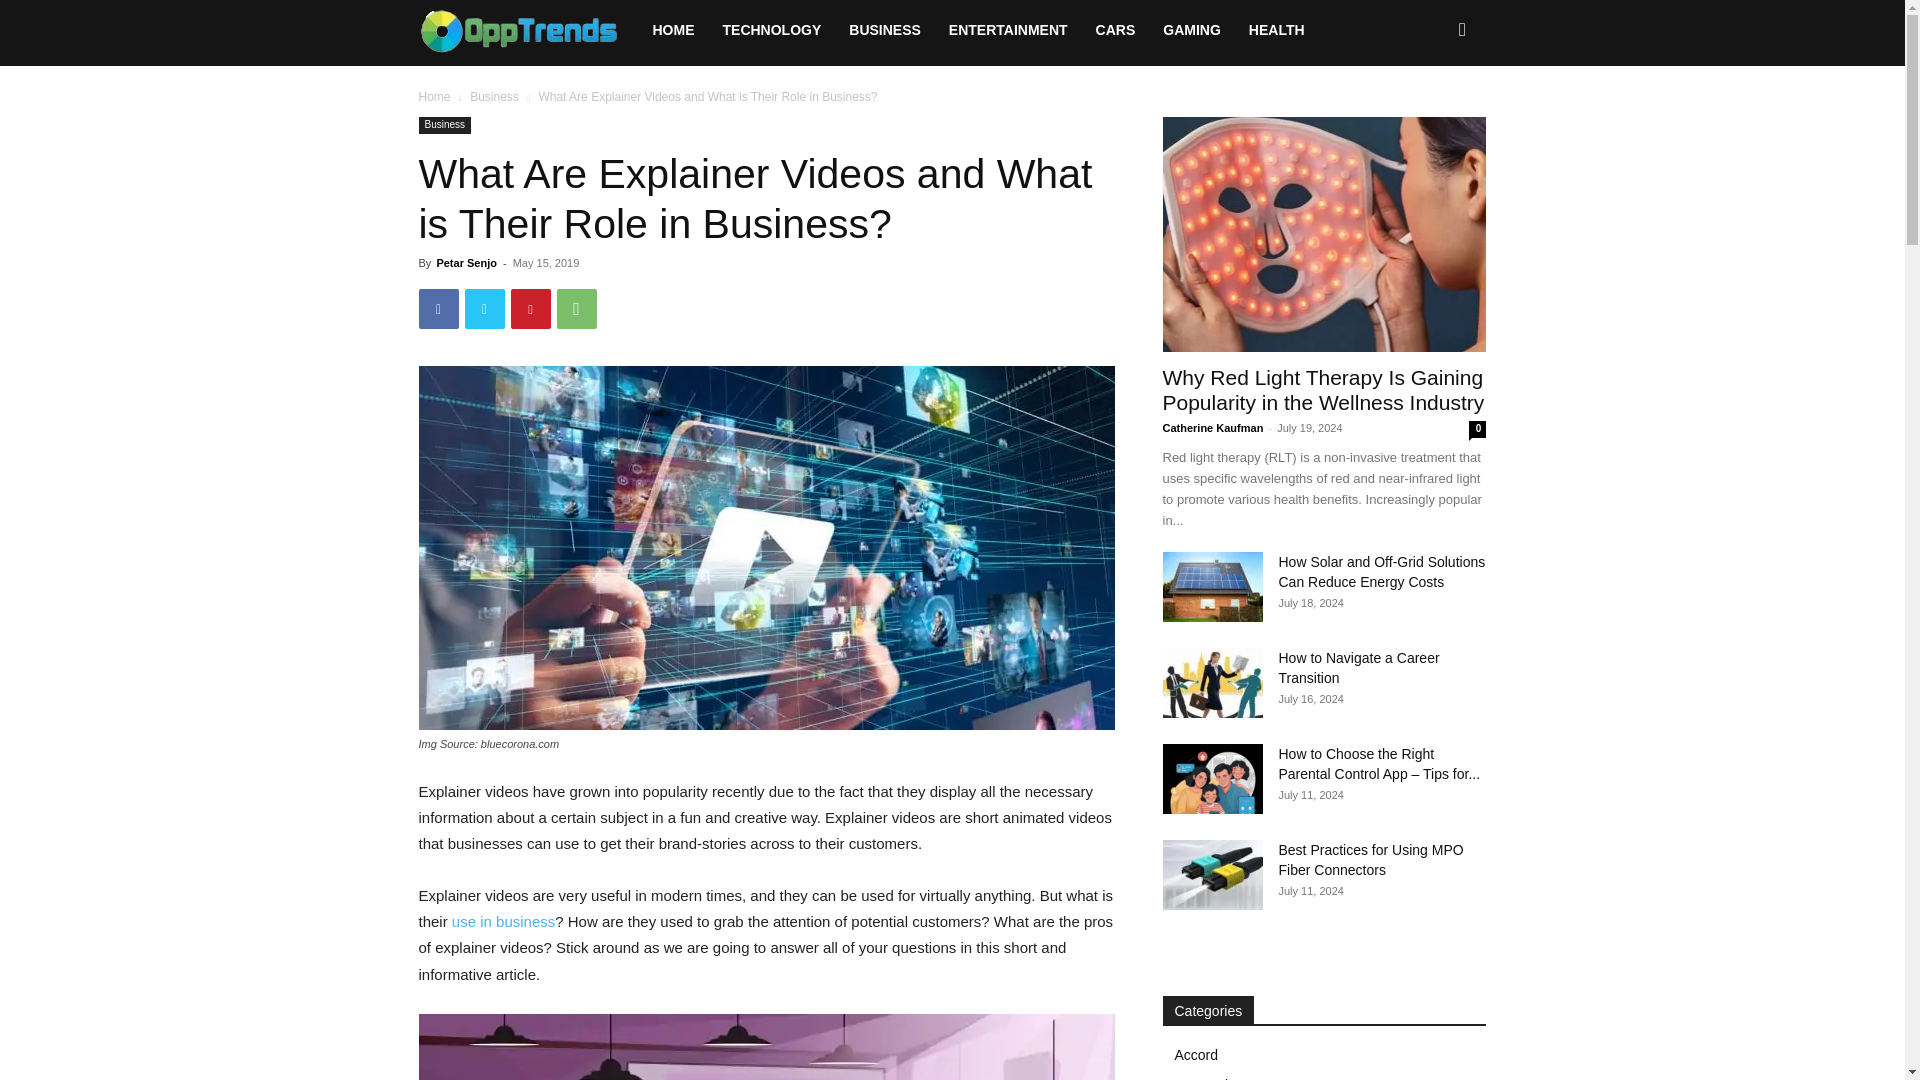 Image resolution: width=1920 pixels, height=1080 pixels. What do you see at coordinates (438, 309) in the screenshot?
I see `Facebook` at bounding box center [438, 309].